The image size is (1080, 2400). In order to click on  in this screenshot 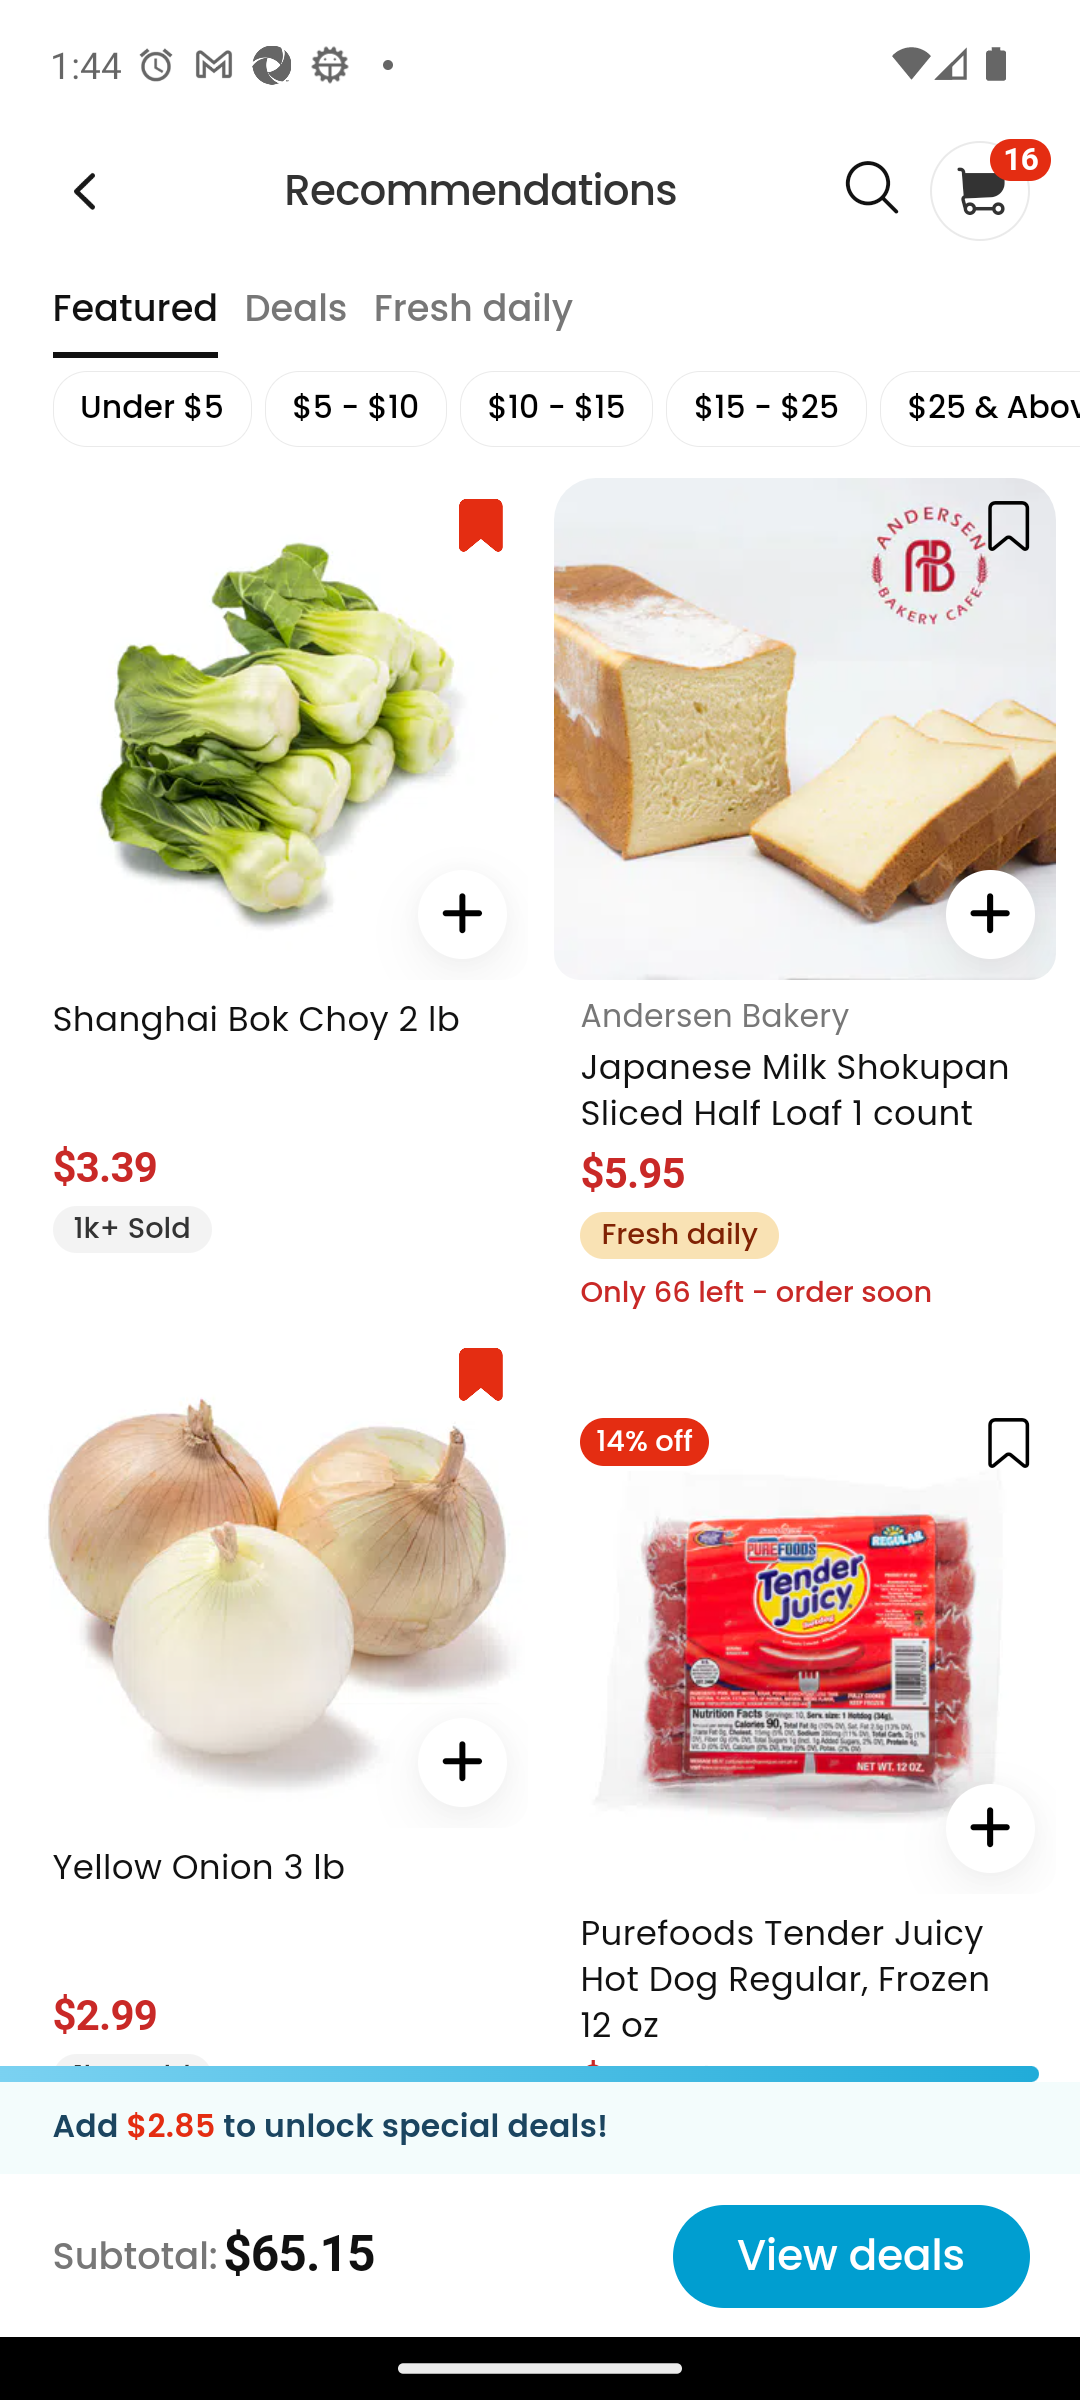, I will do `click(480, 526)`.